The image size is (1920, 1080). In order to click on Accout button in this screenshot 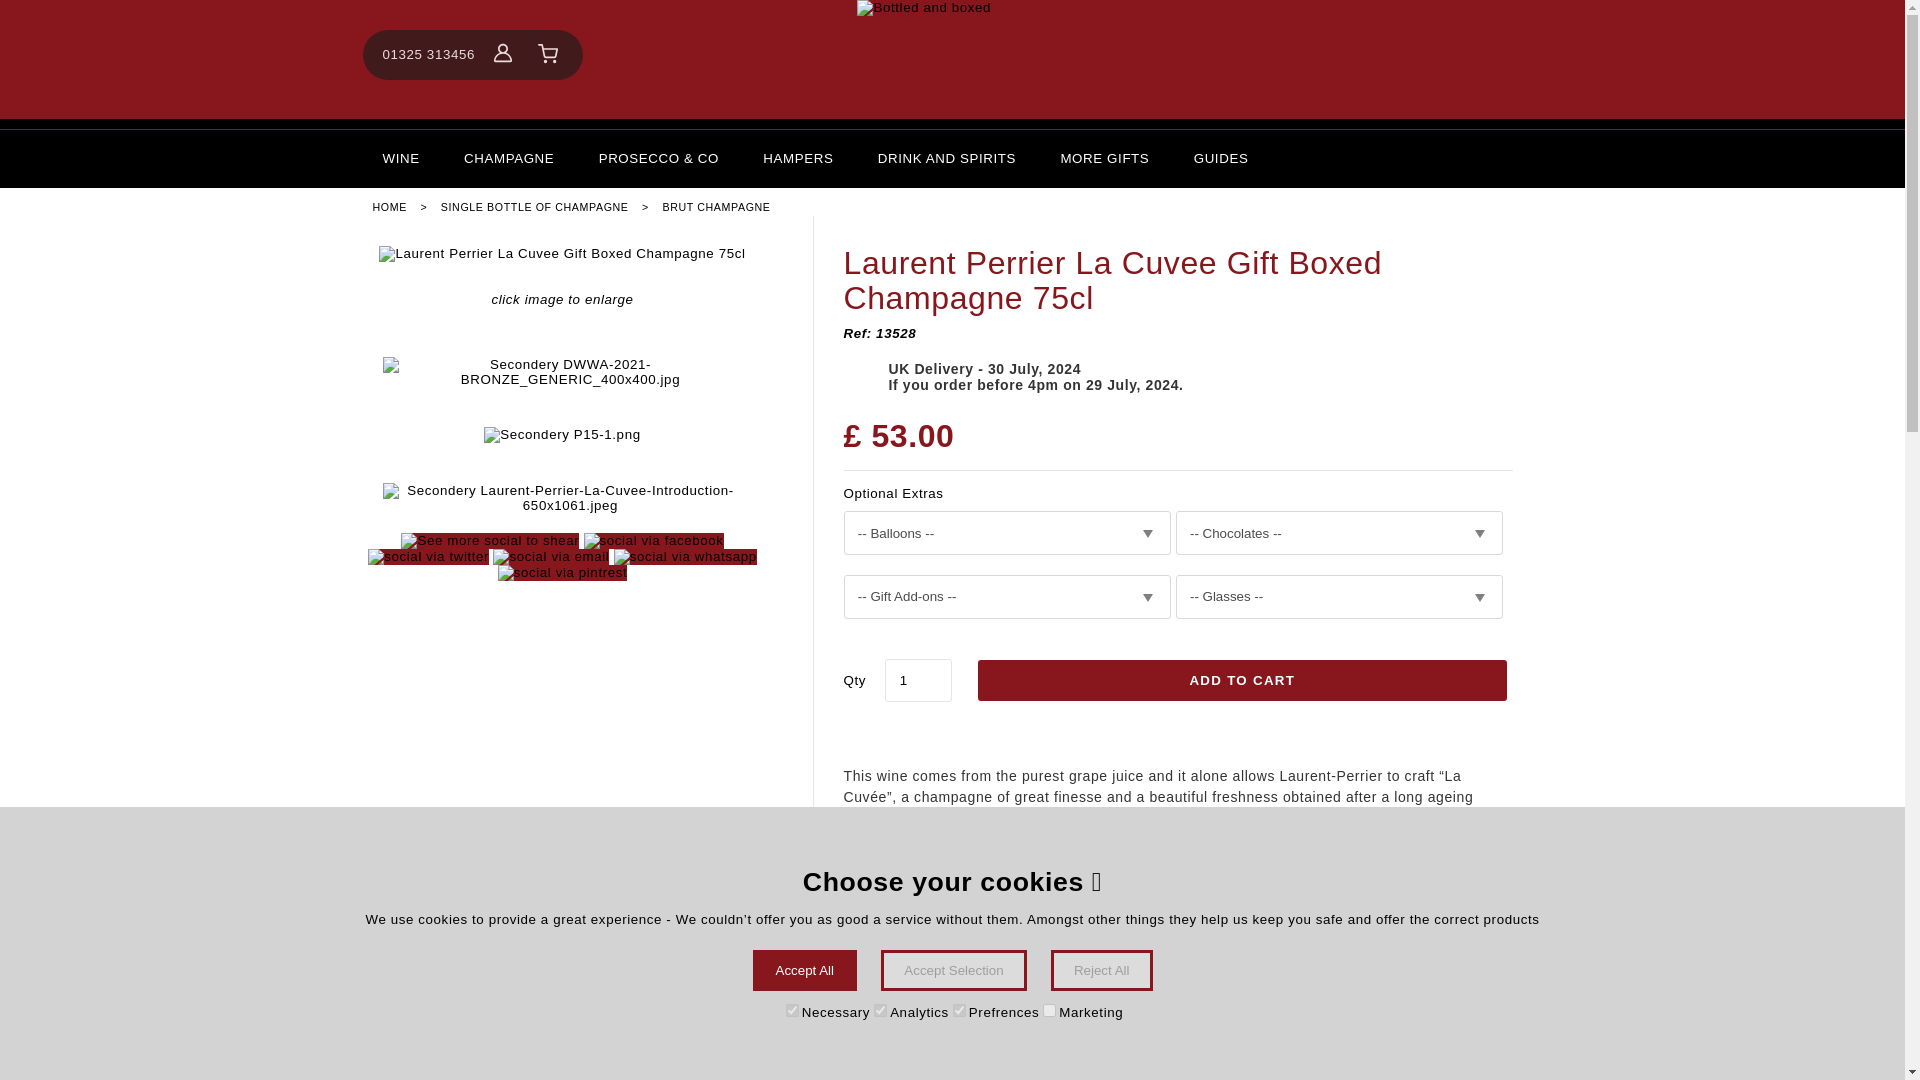, I will do `click(502, 52)`.